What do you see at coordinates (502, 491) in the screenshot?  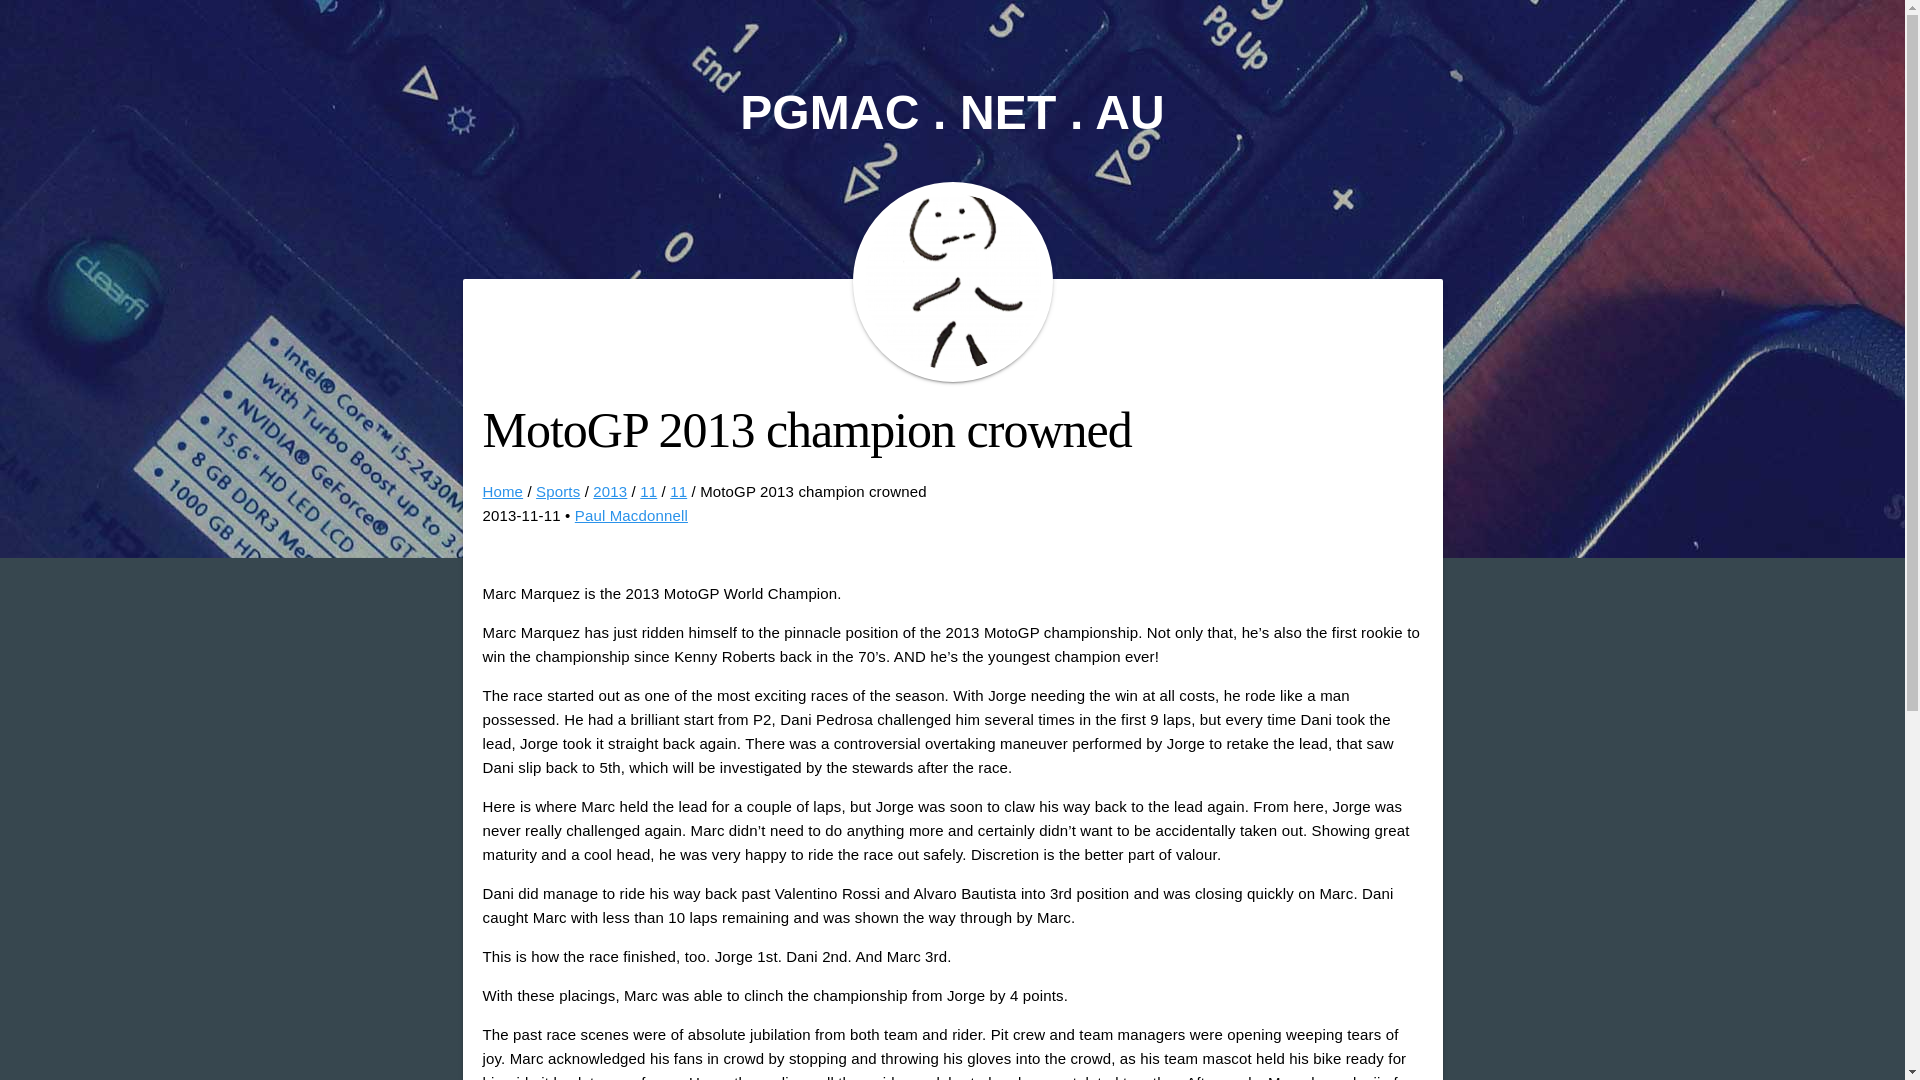 I see `Home` at bounding box center [502, 491].